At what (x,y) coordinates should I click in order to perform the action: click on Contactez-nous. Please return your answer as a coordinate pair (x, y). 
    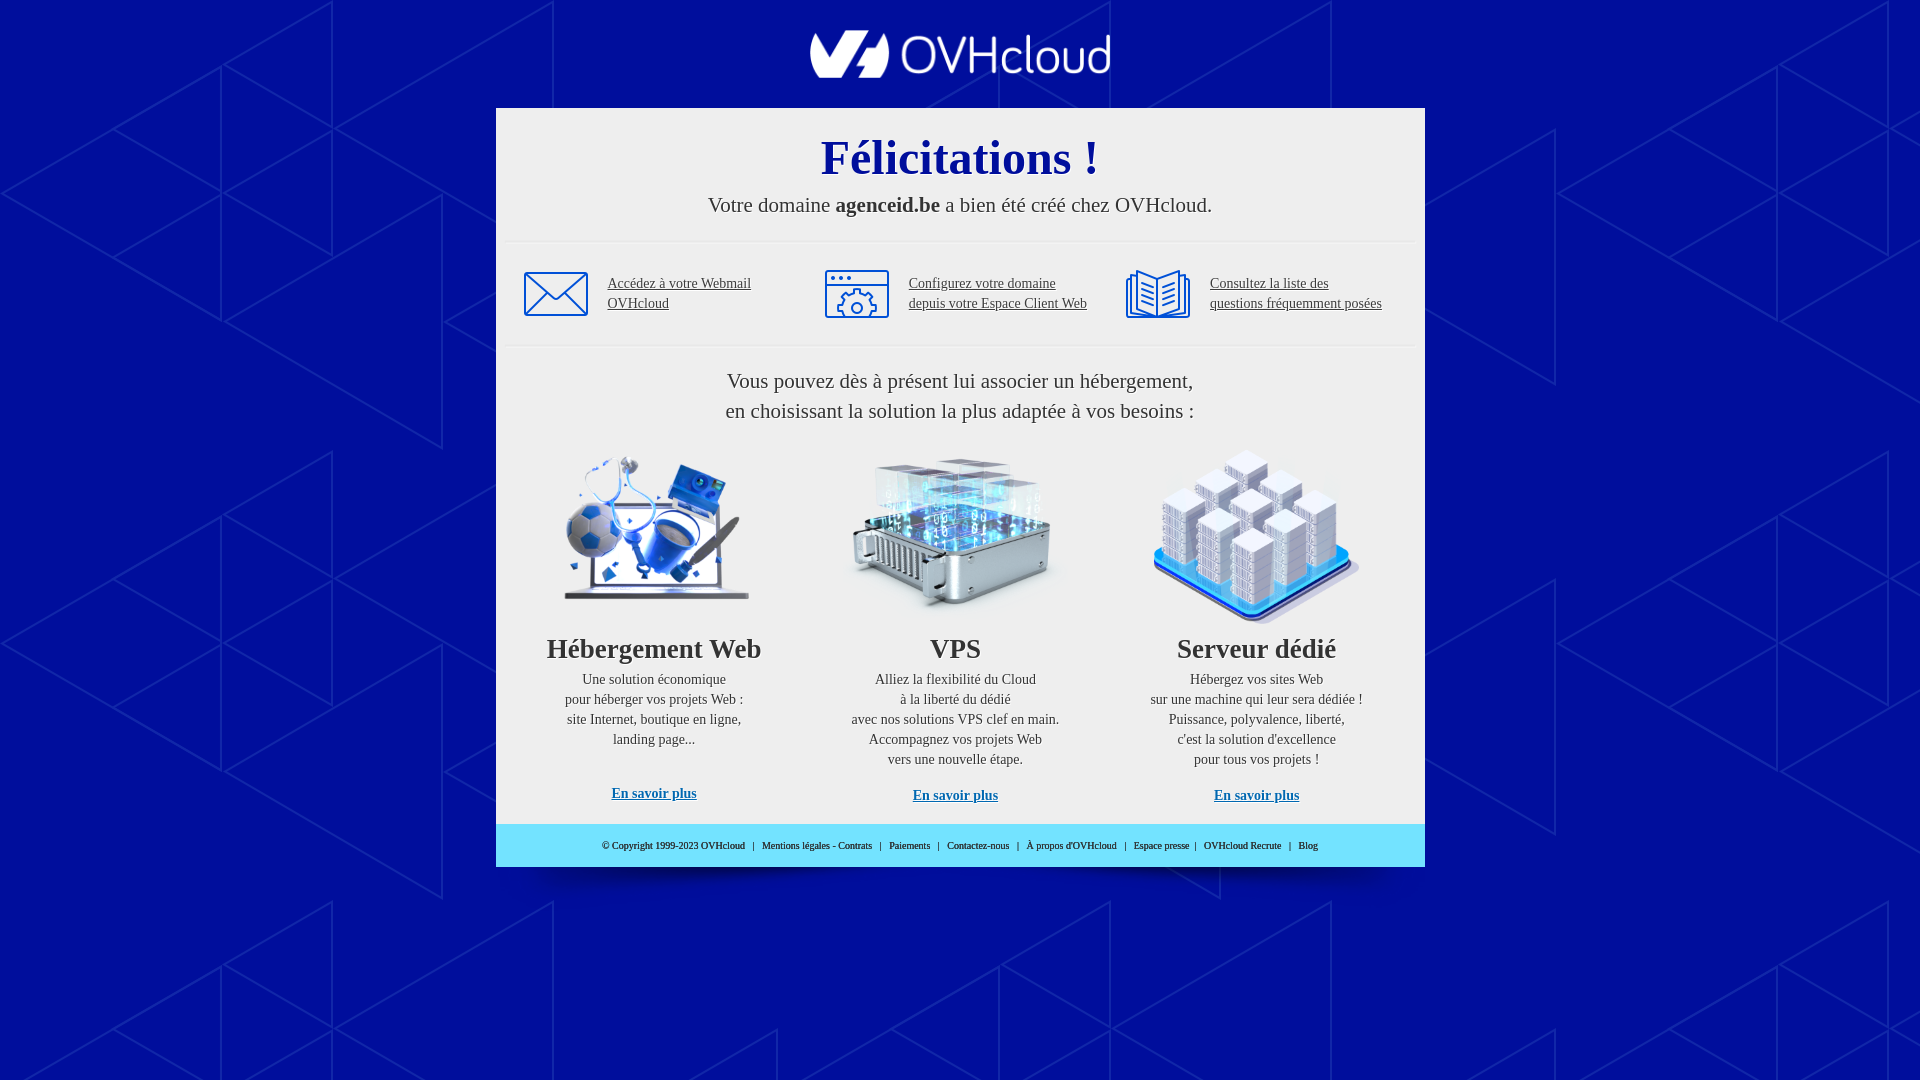
    Looking at the image, I should click on (978, 846).